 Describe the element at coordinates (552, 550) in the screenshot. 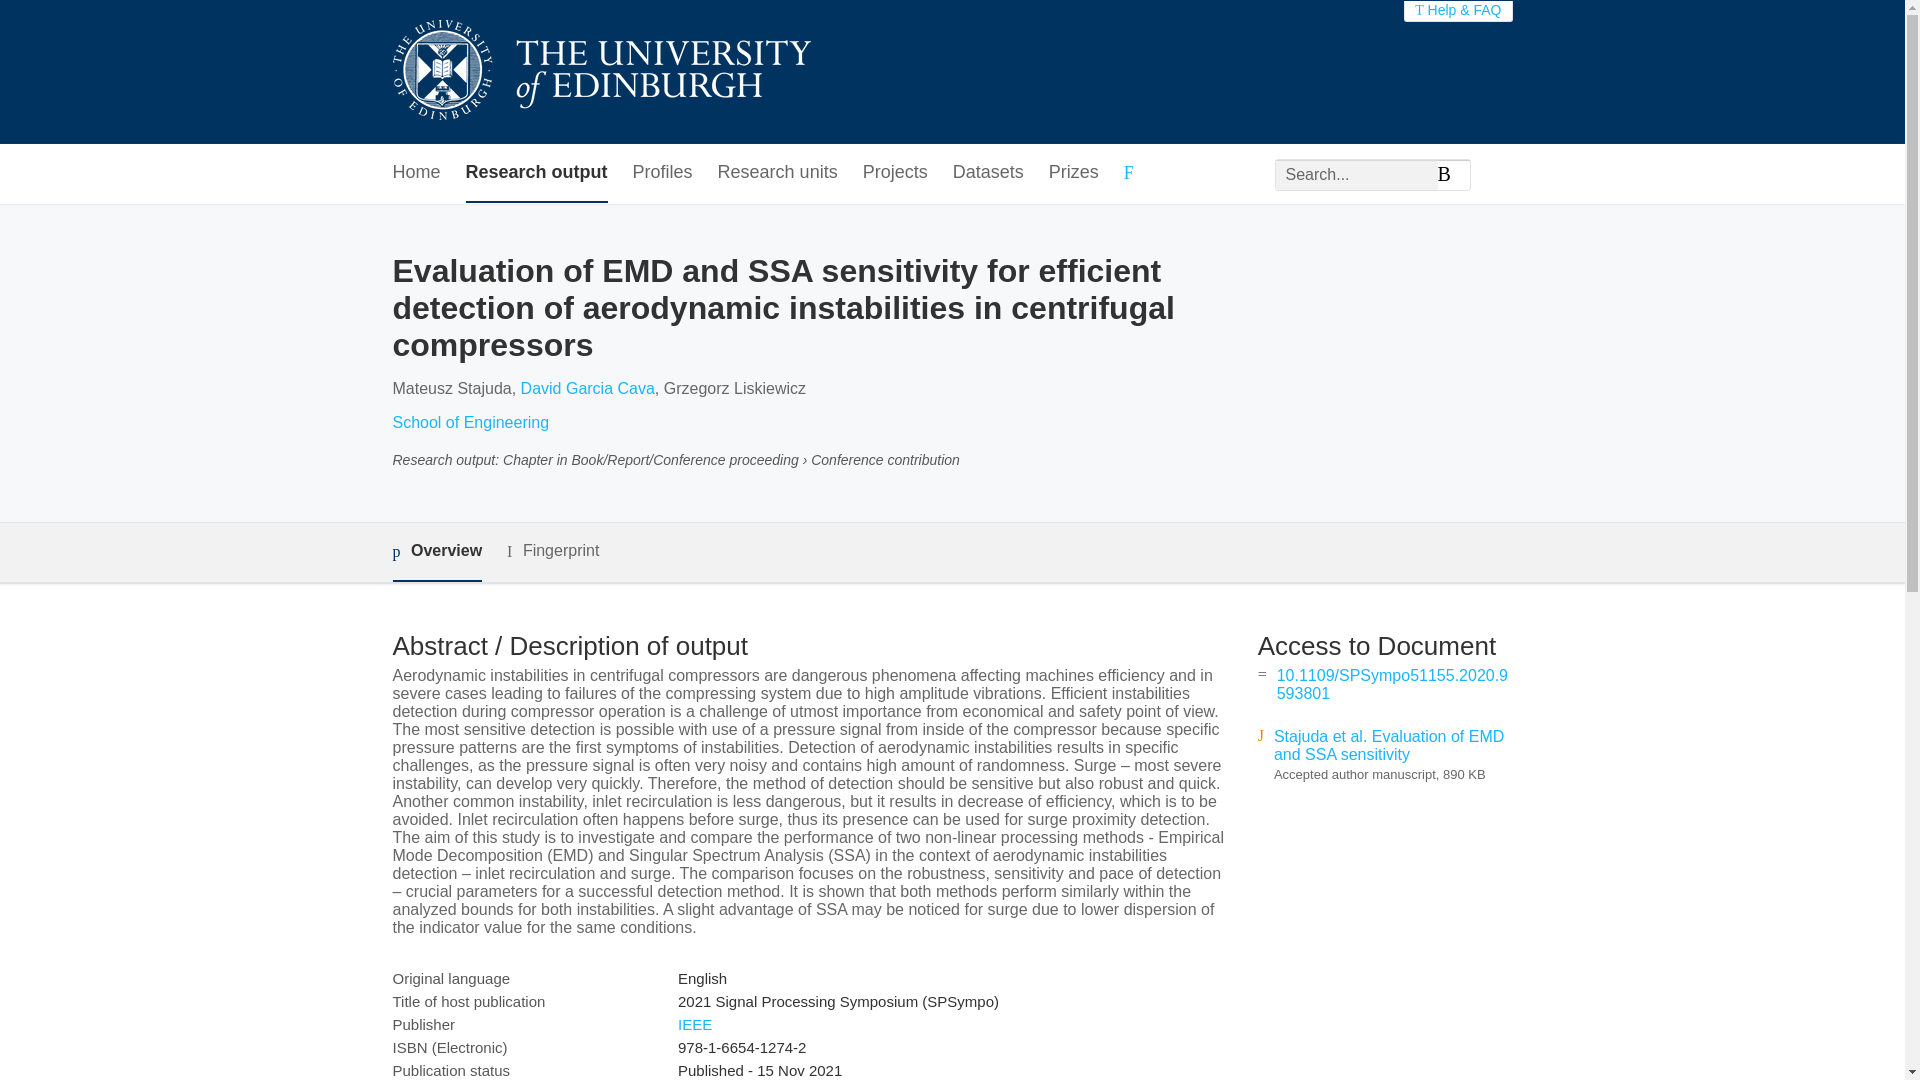

I see `Fingerprint` at that location.